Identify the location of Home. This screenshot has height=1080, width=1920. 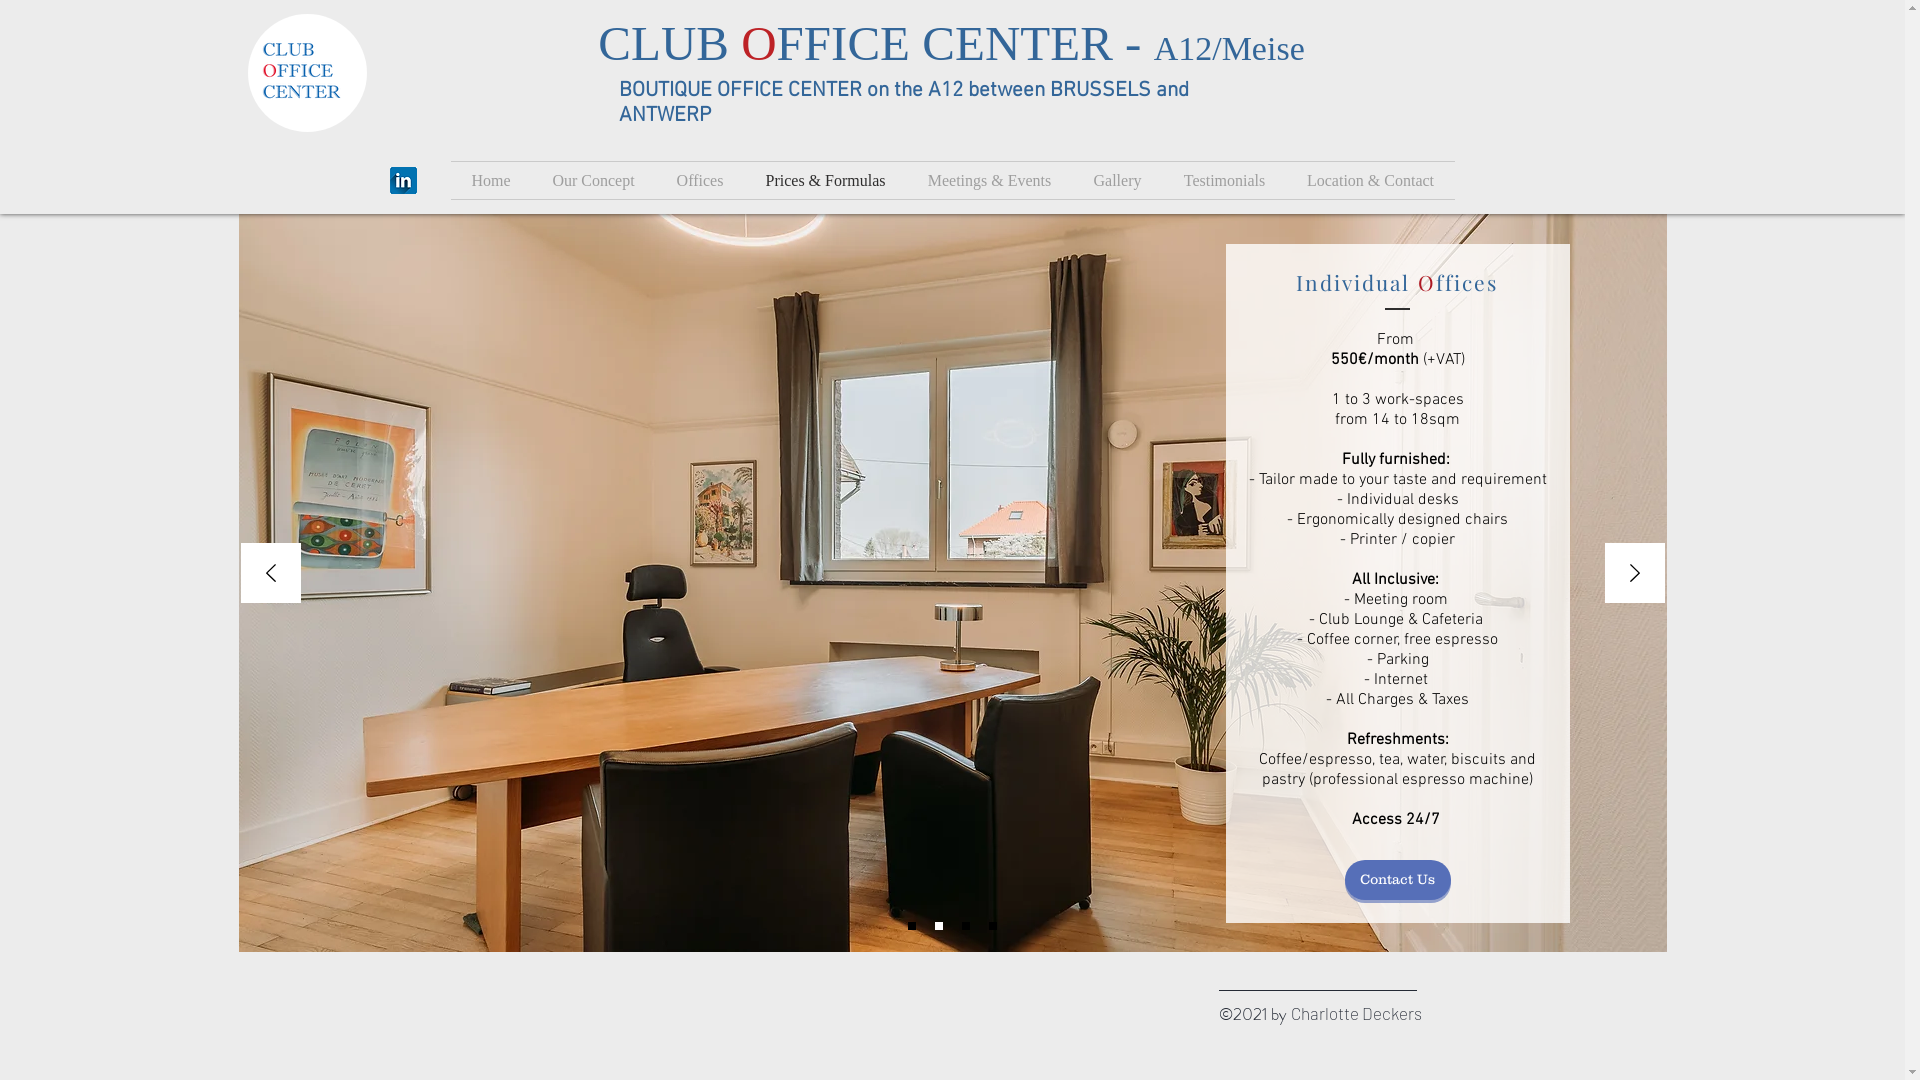
(490, 180).